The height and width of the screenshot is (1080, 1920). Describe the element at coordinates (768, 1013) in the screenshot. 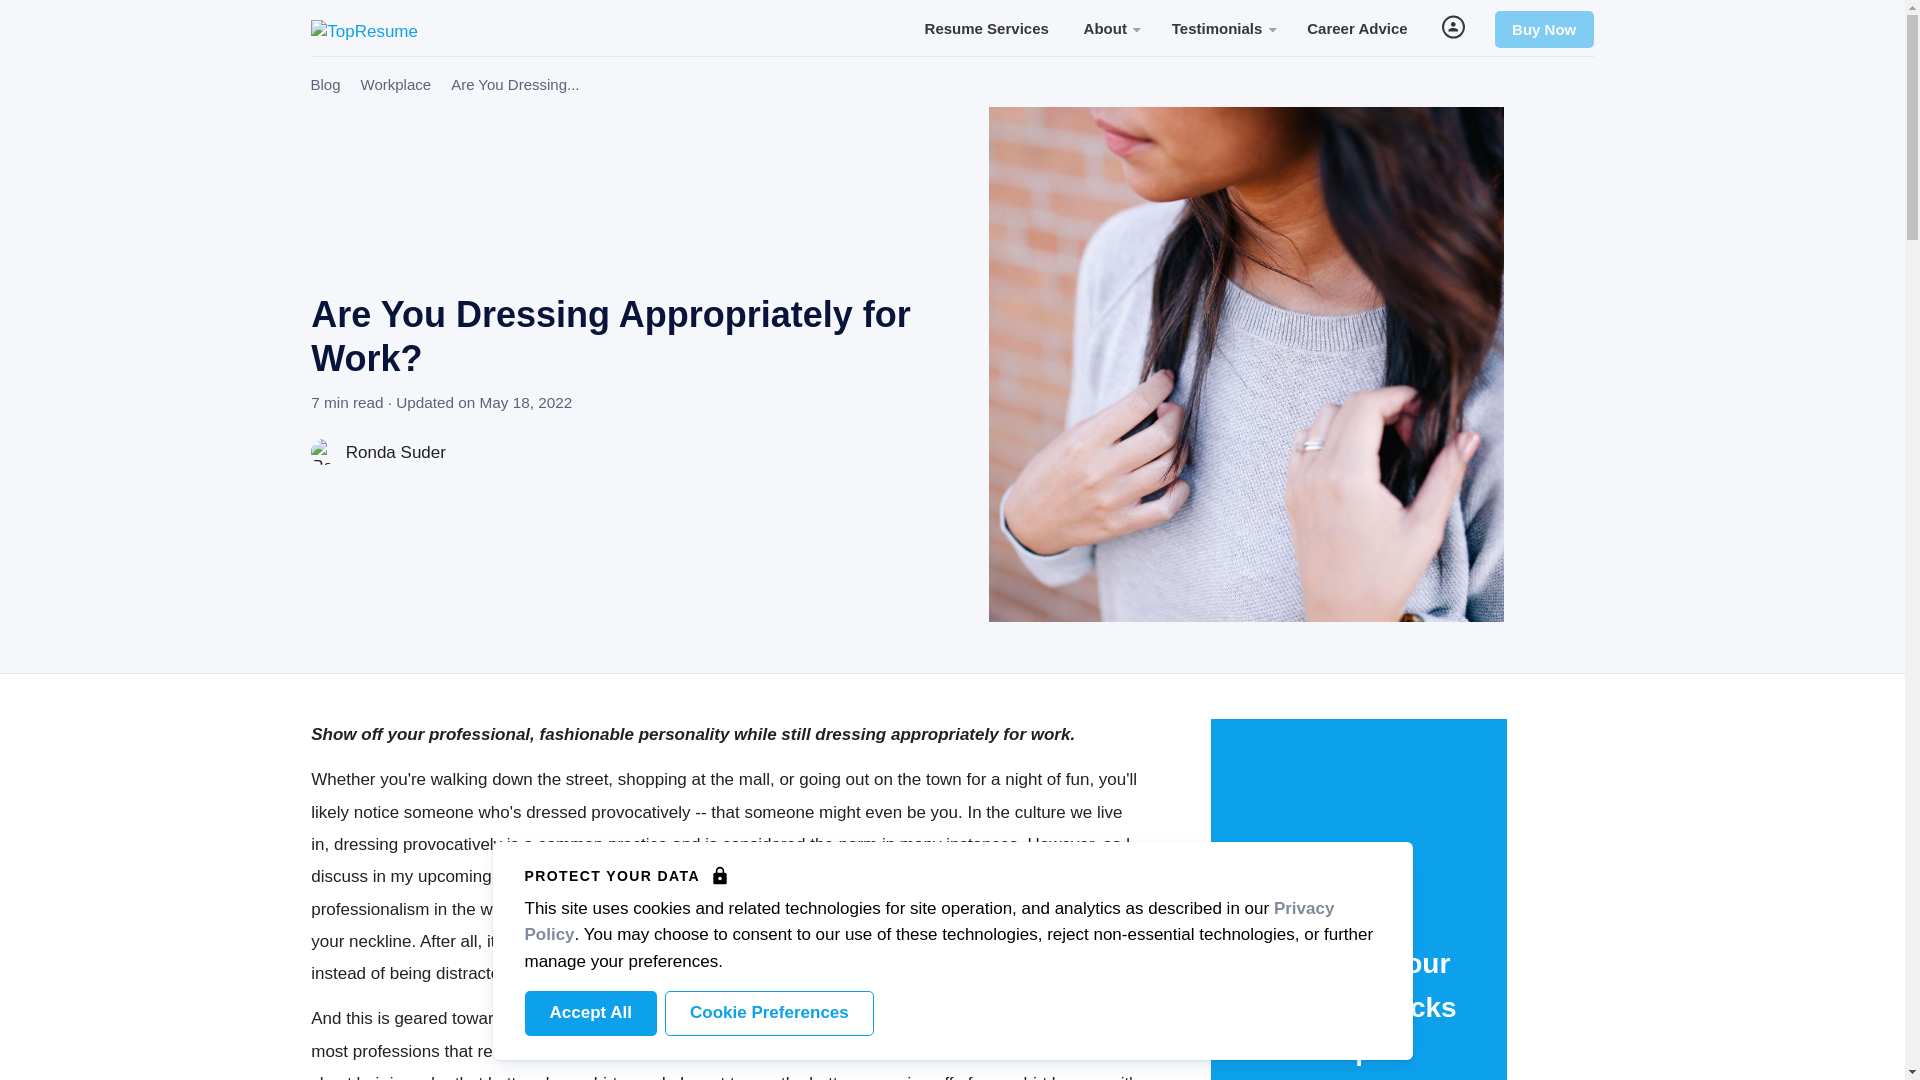

I see `Cookie Preferences` at that location.